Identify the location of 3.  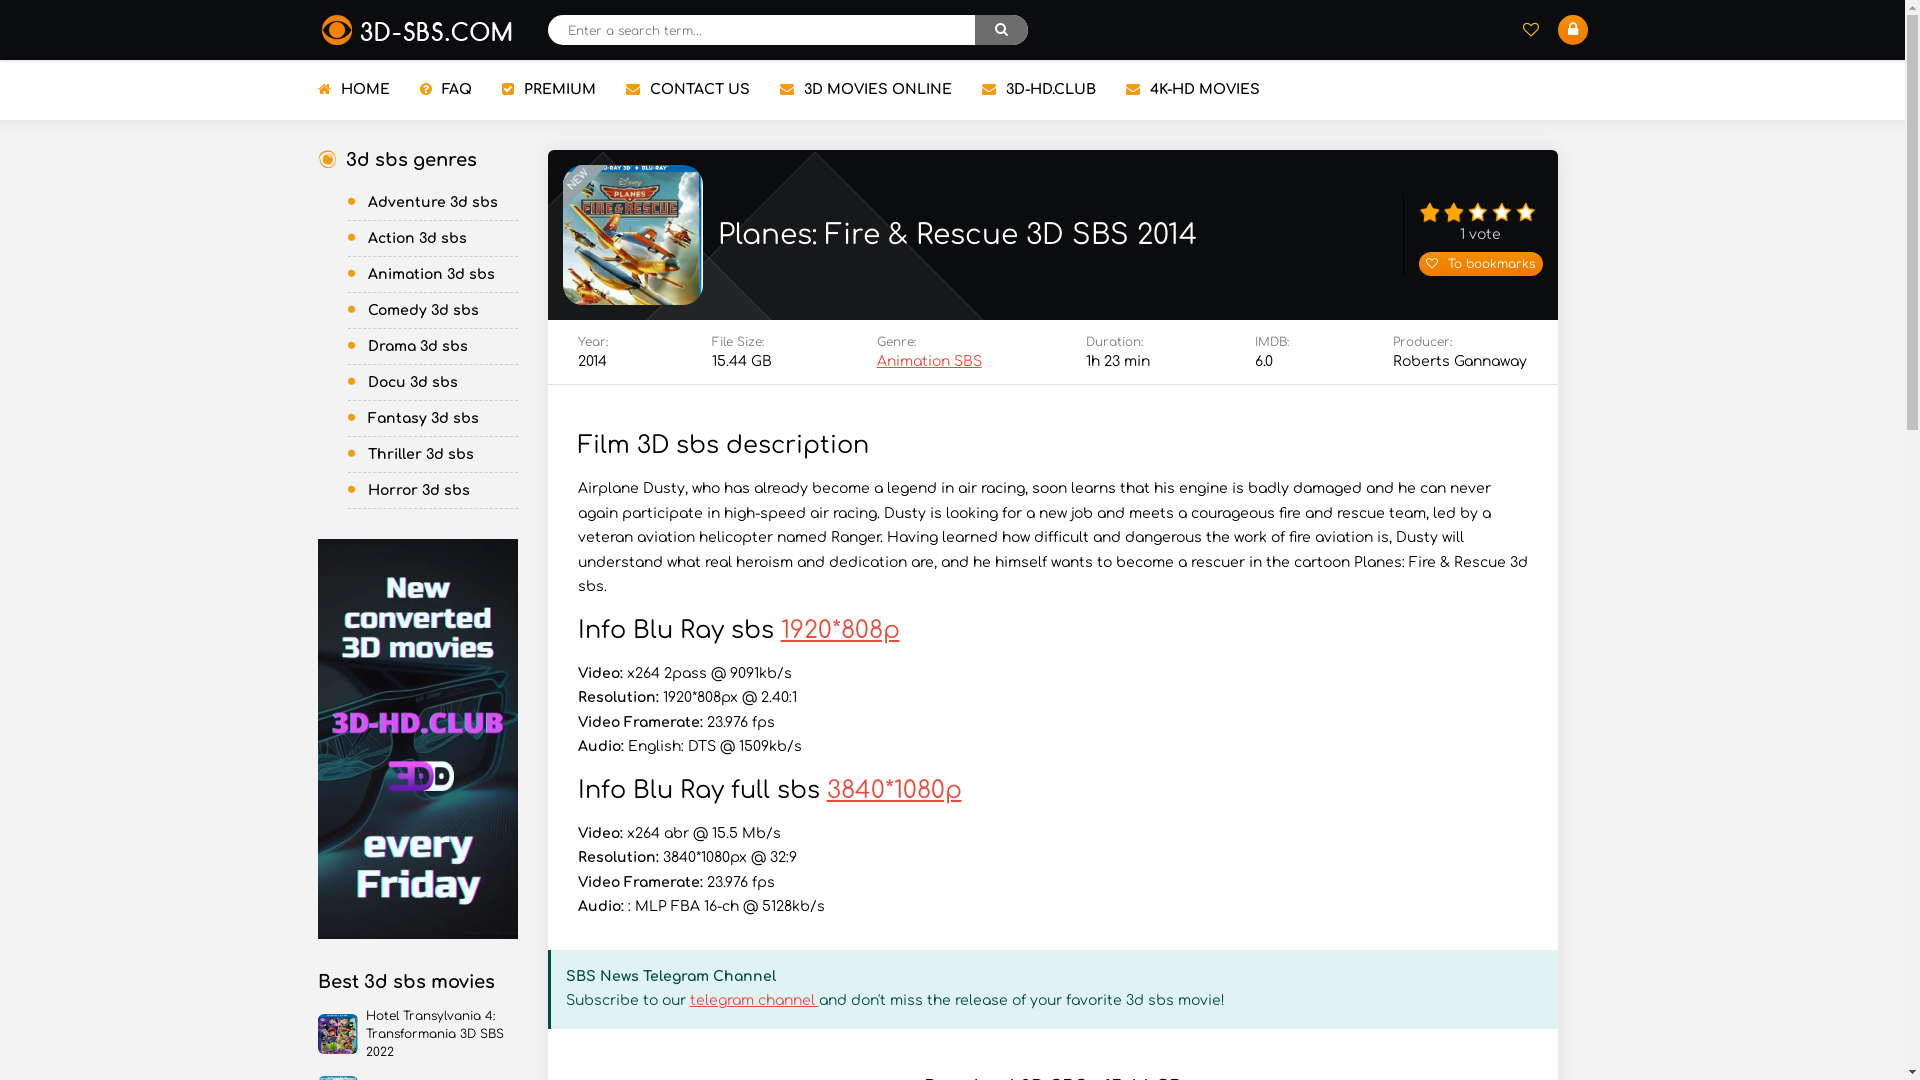
(1480, 216).